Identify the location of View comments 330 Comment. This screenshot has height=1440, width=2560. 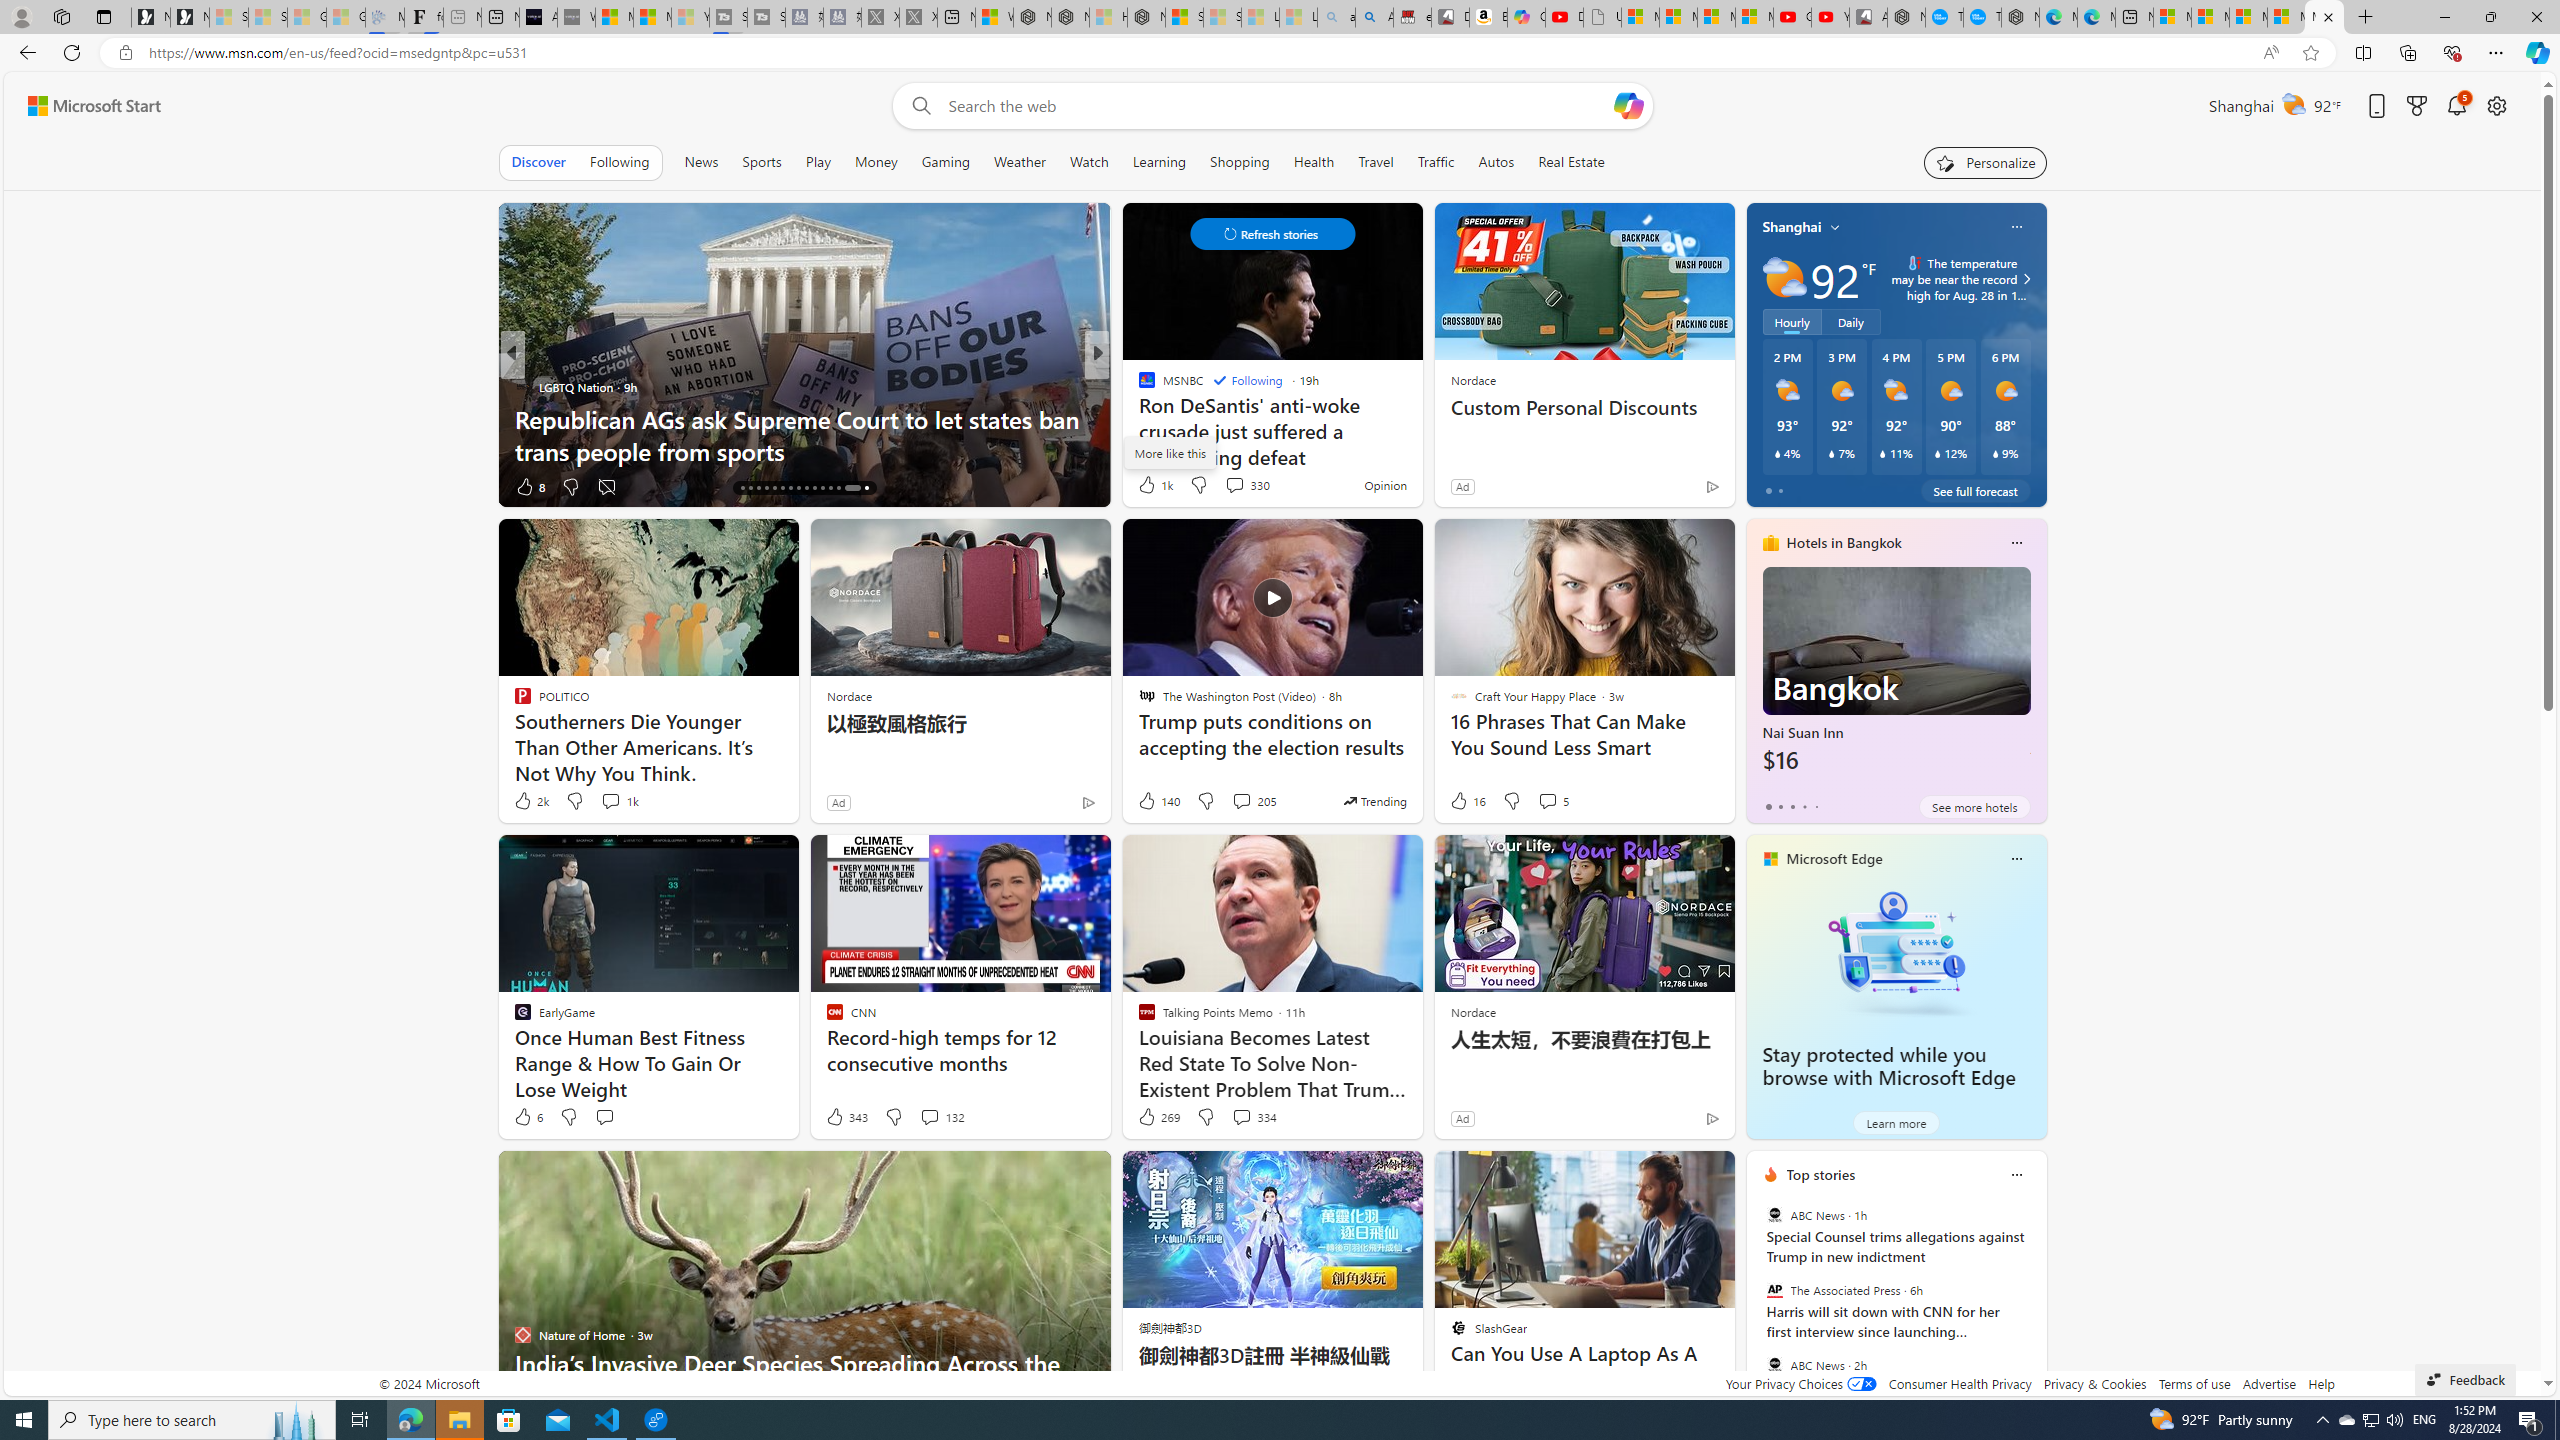
(1234, 485).